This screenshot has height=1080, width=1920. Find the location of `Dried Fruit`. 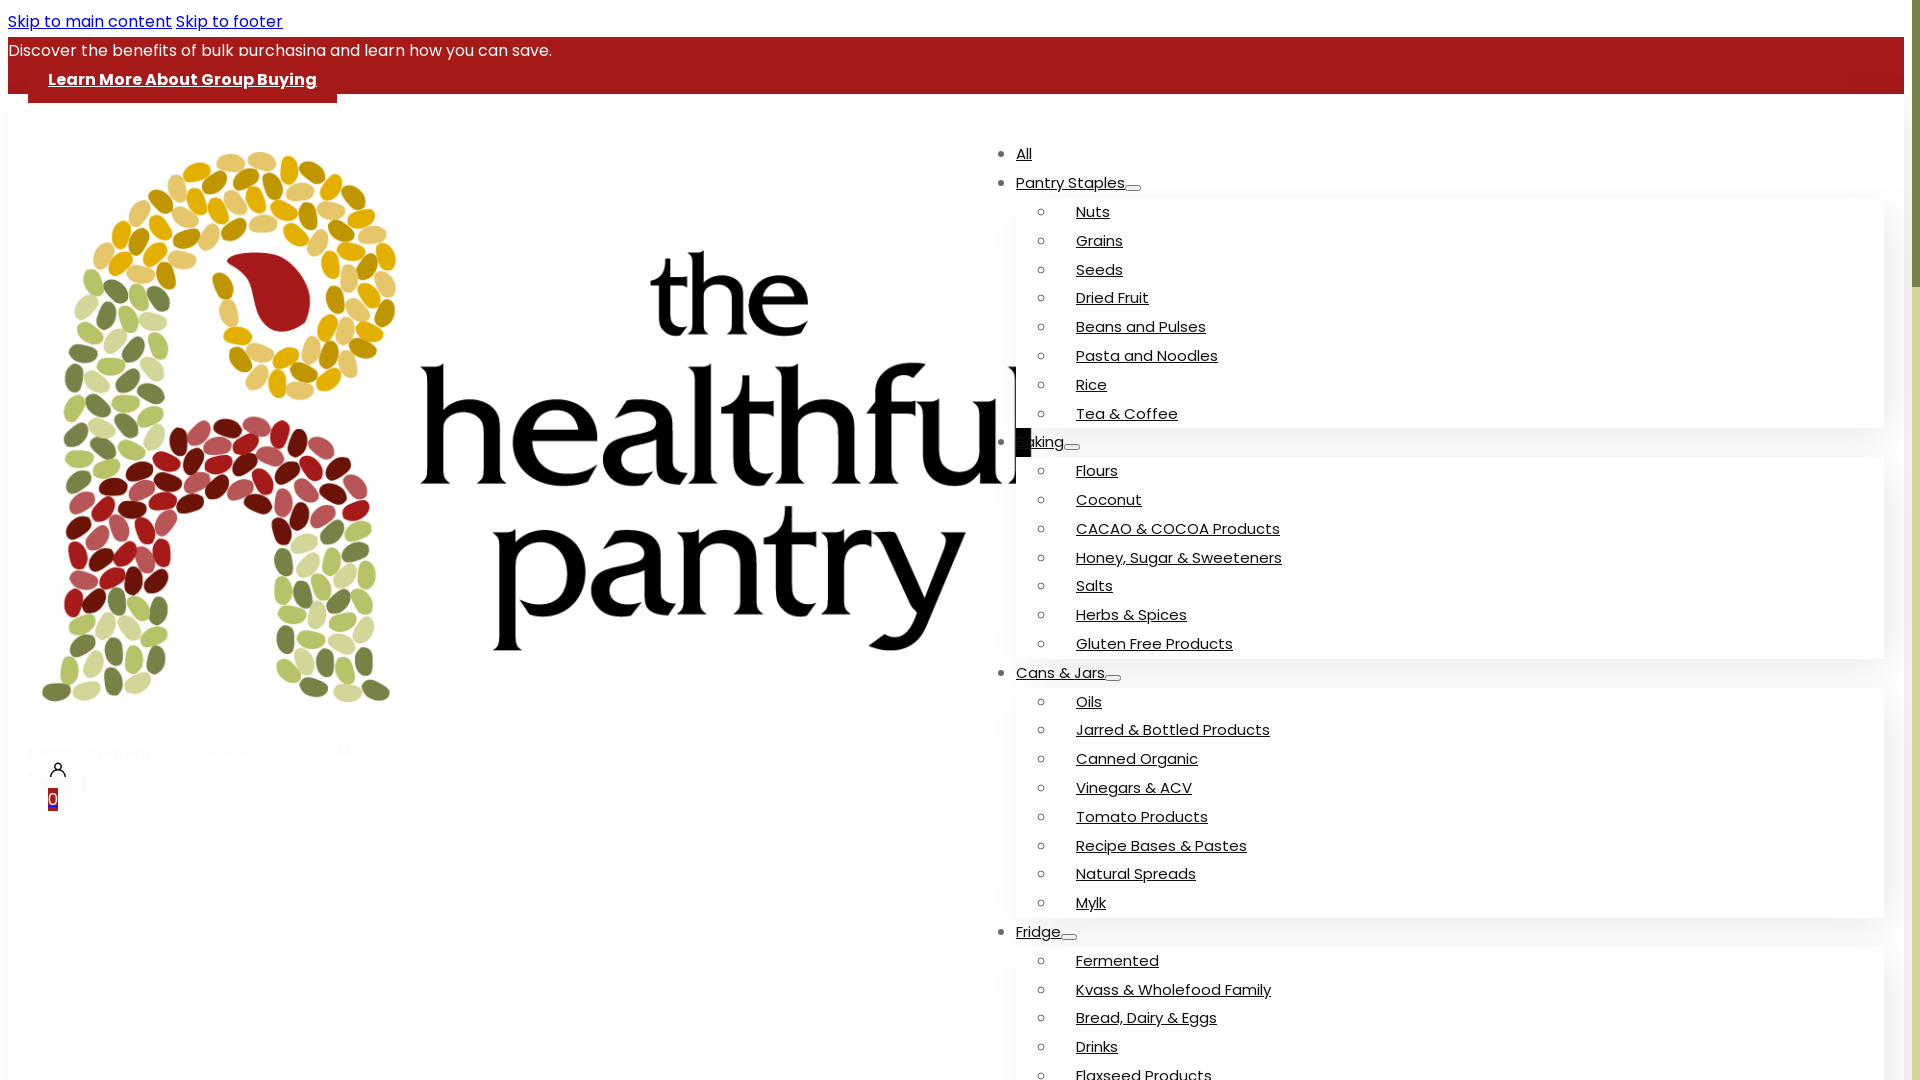

Dried Fruit is located at coordinates (1112, 298).